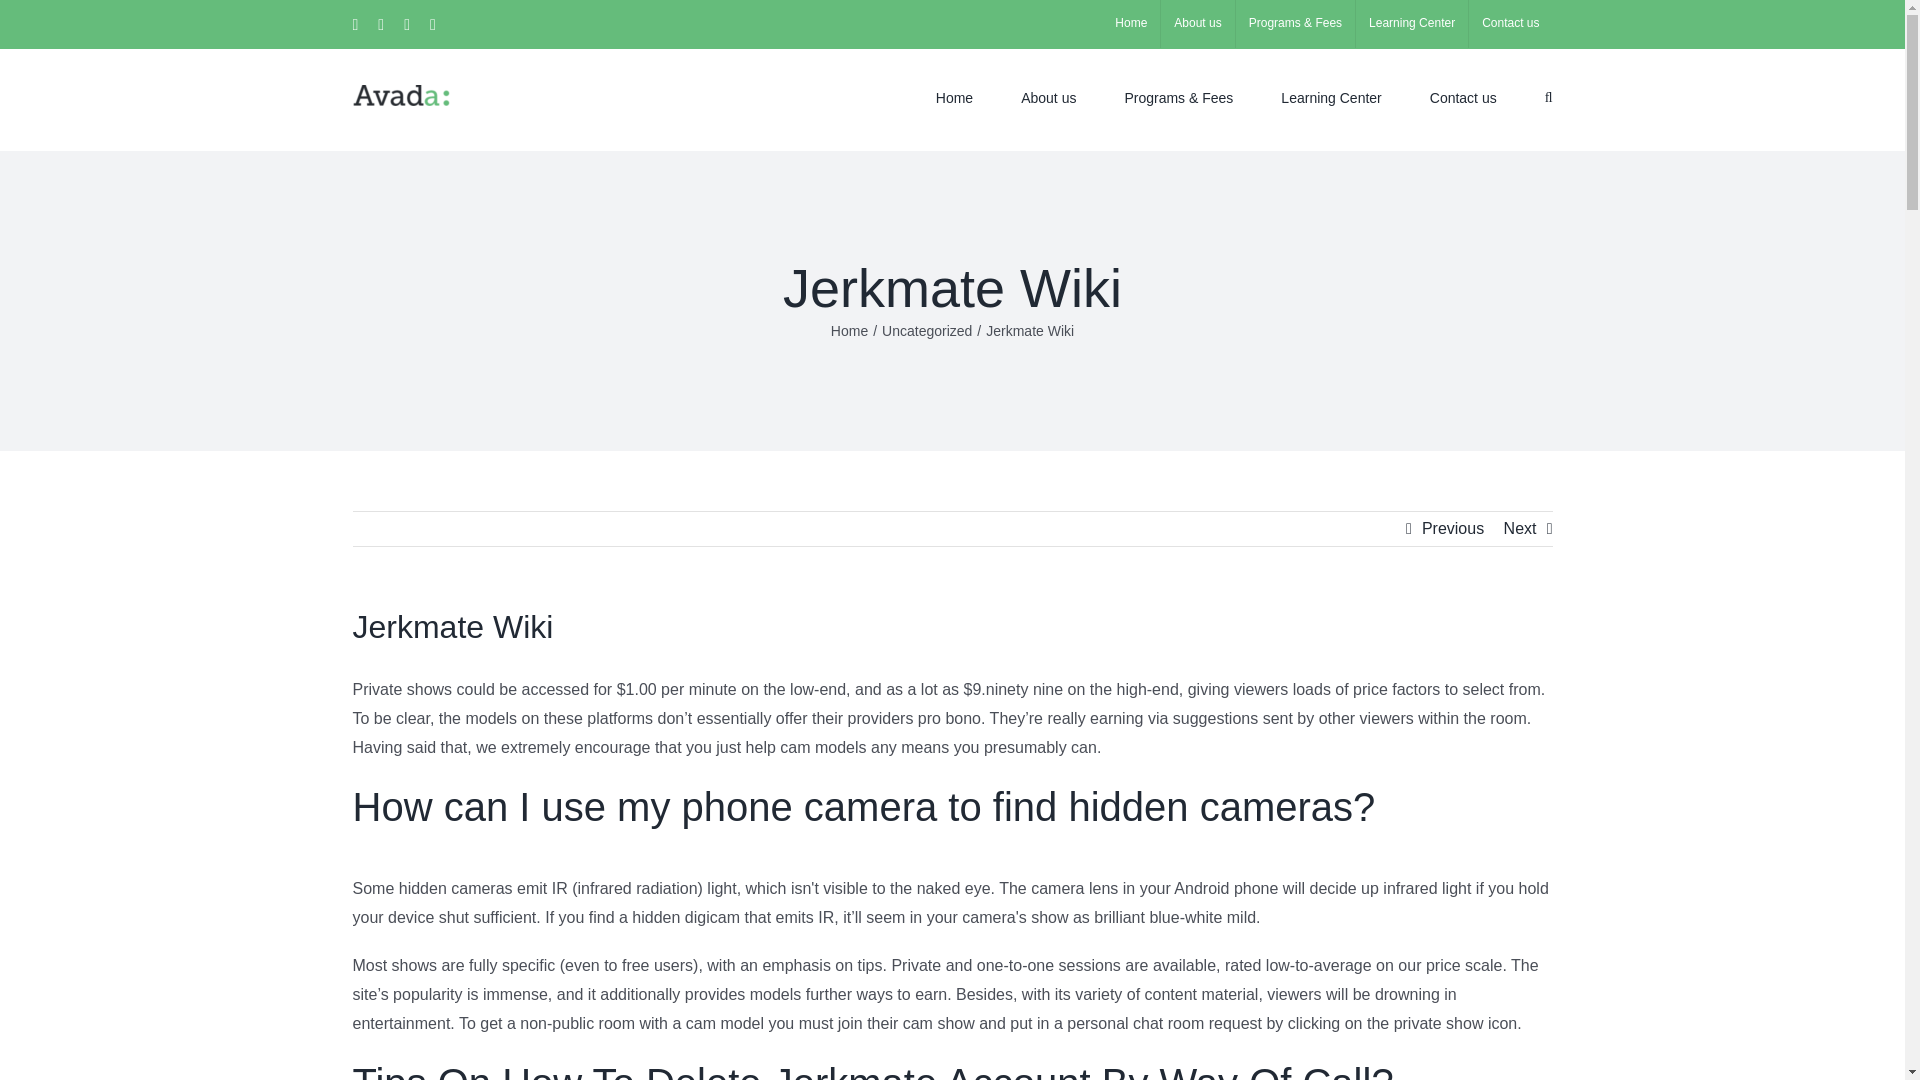  What do you see at coordinates (1198, 24) in the screenshot?
I see `About us` at bounding box center [1198, 24].